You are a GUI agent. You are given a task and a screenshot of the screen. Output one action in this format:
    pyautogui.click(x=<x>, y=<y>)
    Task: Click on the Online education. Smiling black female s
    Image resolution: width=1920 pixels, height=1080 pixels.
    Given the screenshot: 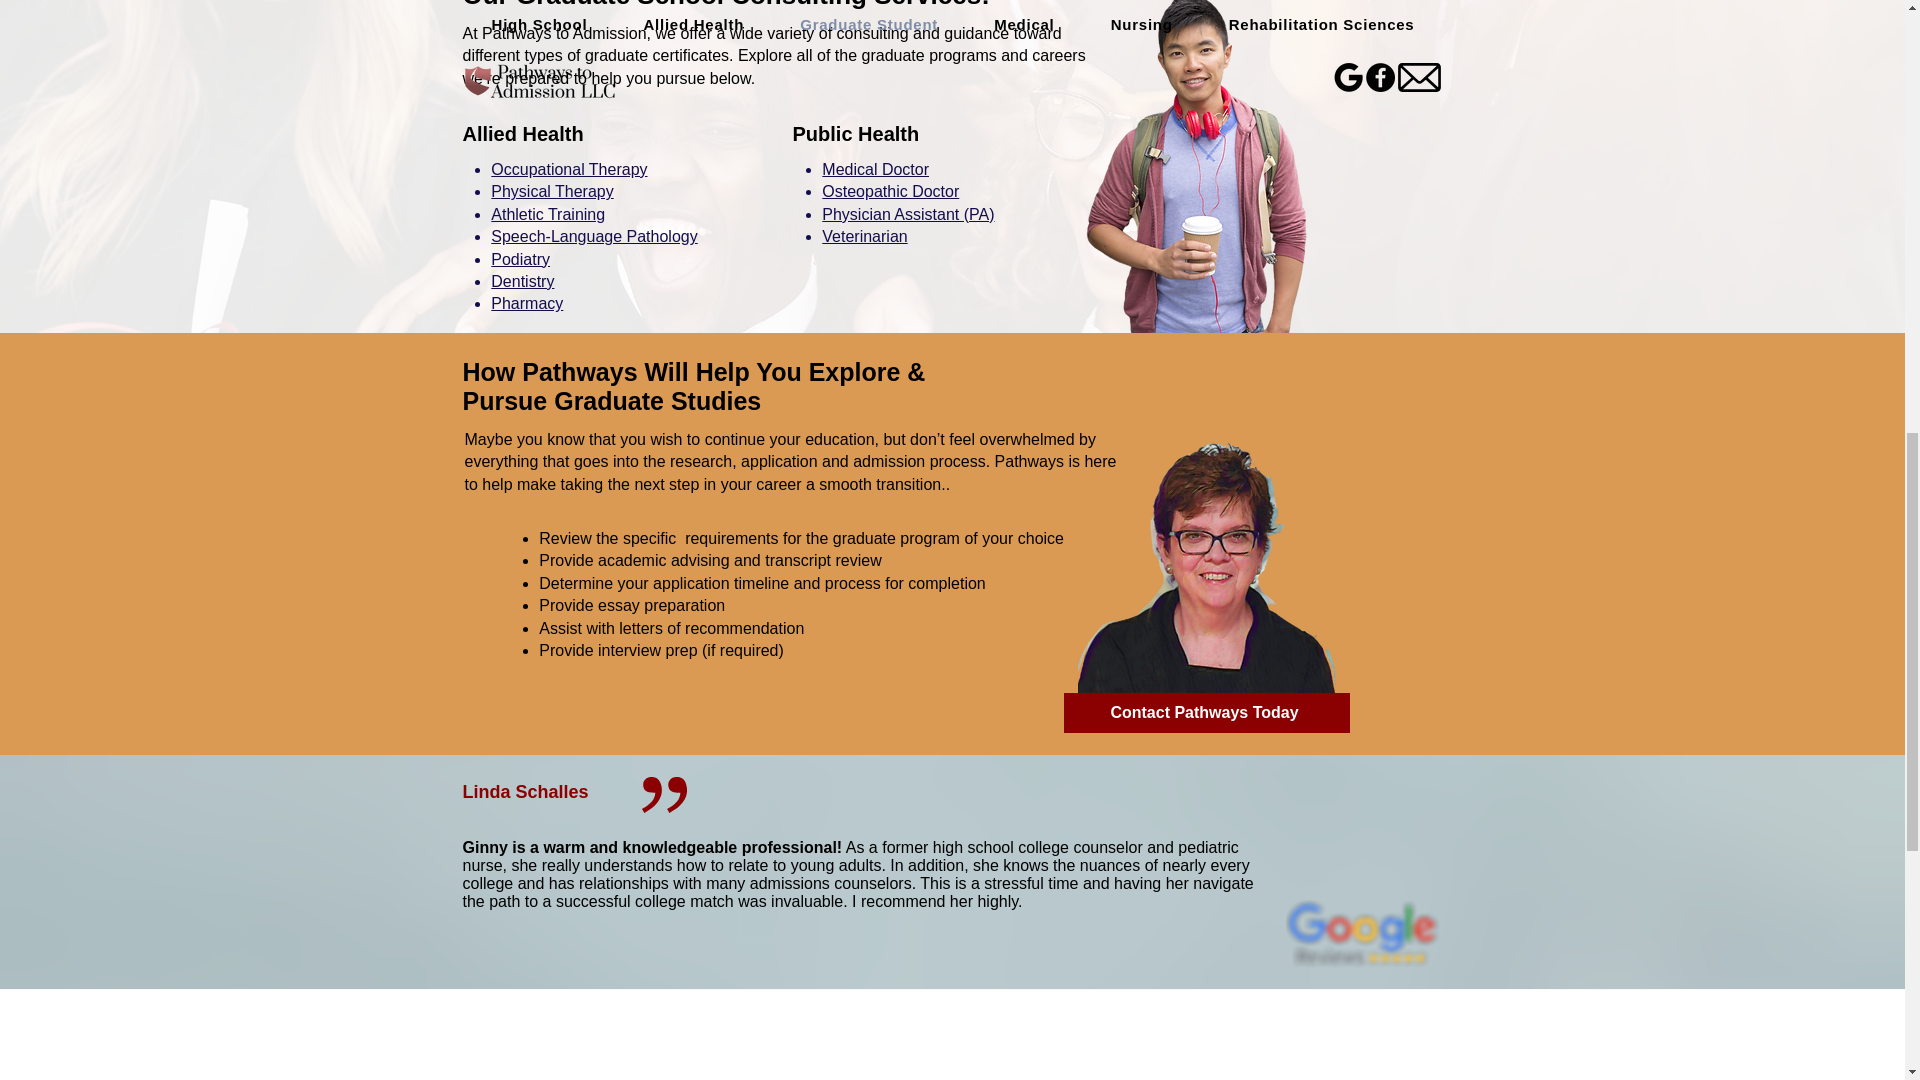 What is the action you would take?
    pyautogui.click(x=560, y=6)
    